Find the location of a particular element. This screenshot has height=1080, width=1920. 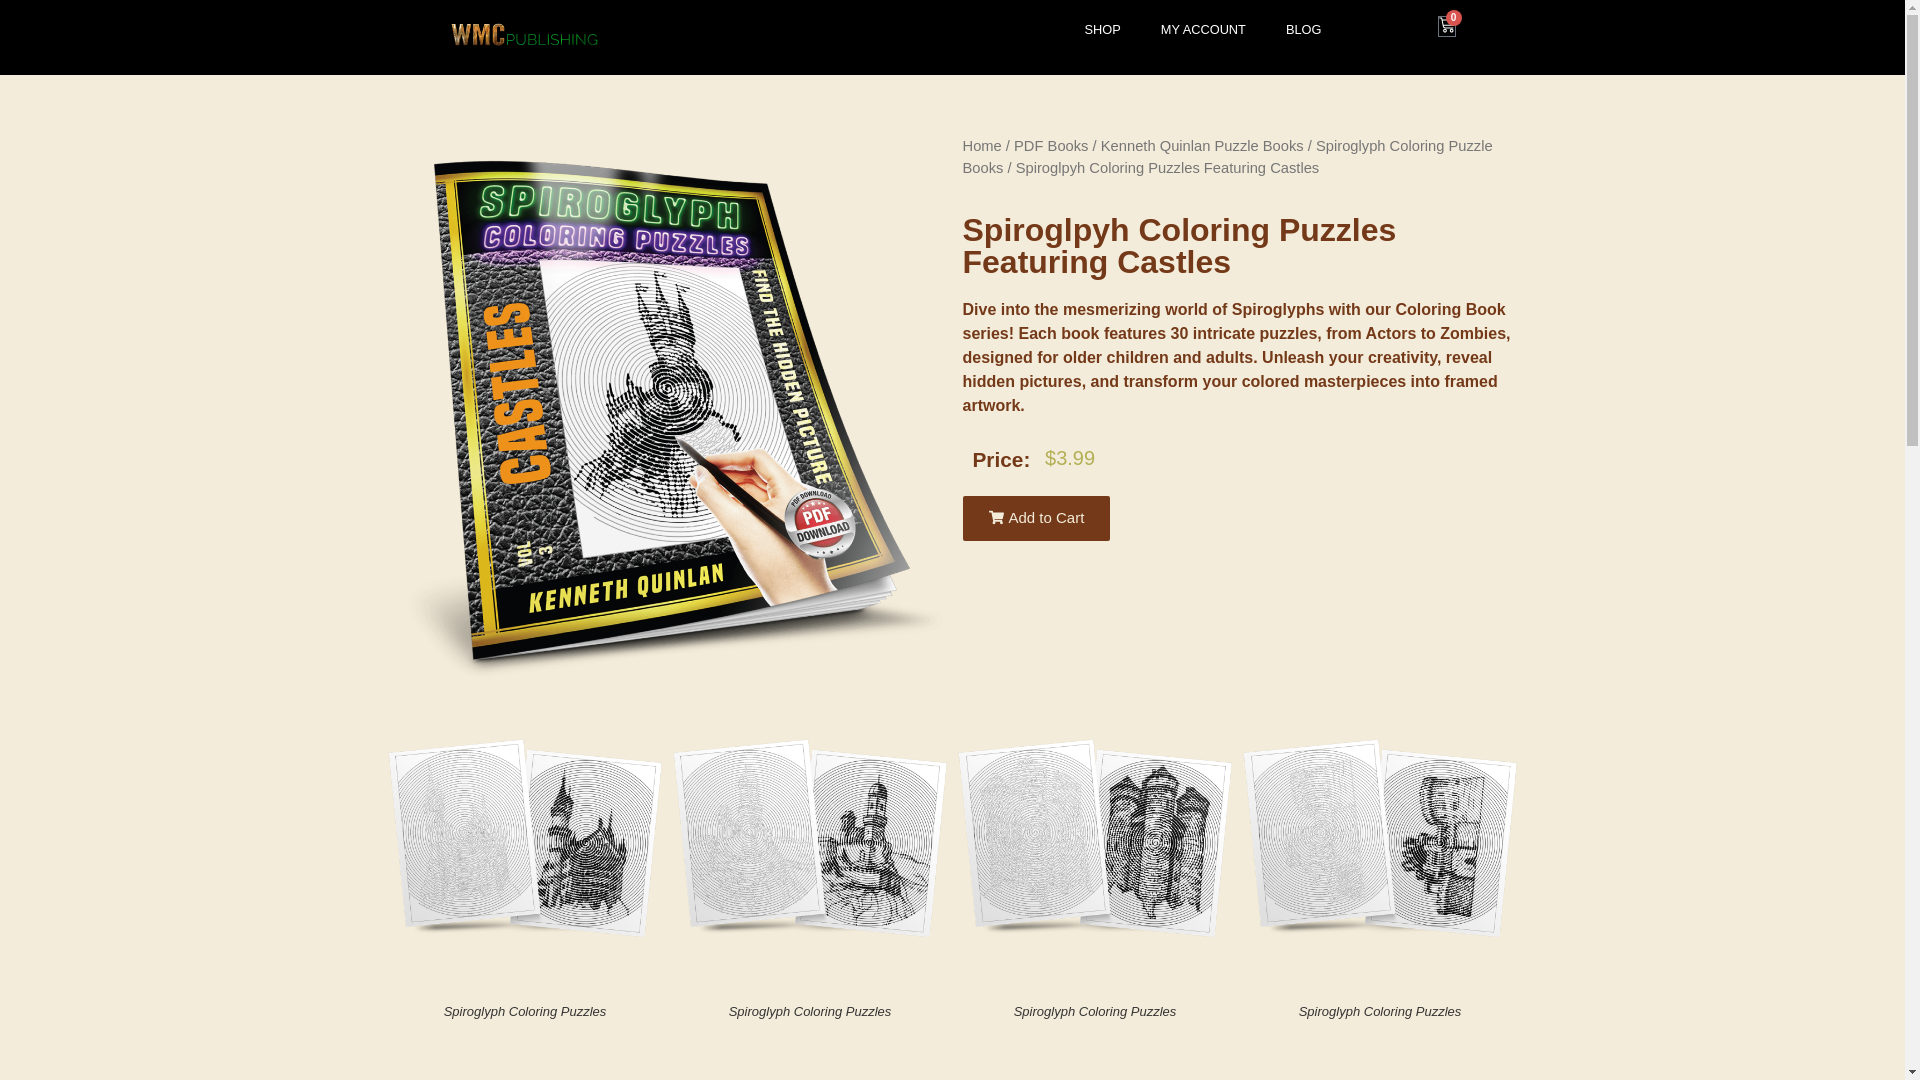

Add to Cart is located at coordinates (1035, 518).